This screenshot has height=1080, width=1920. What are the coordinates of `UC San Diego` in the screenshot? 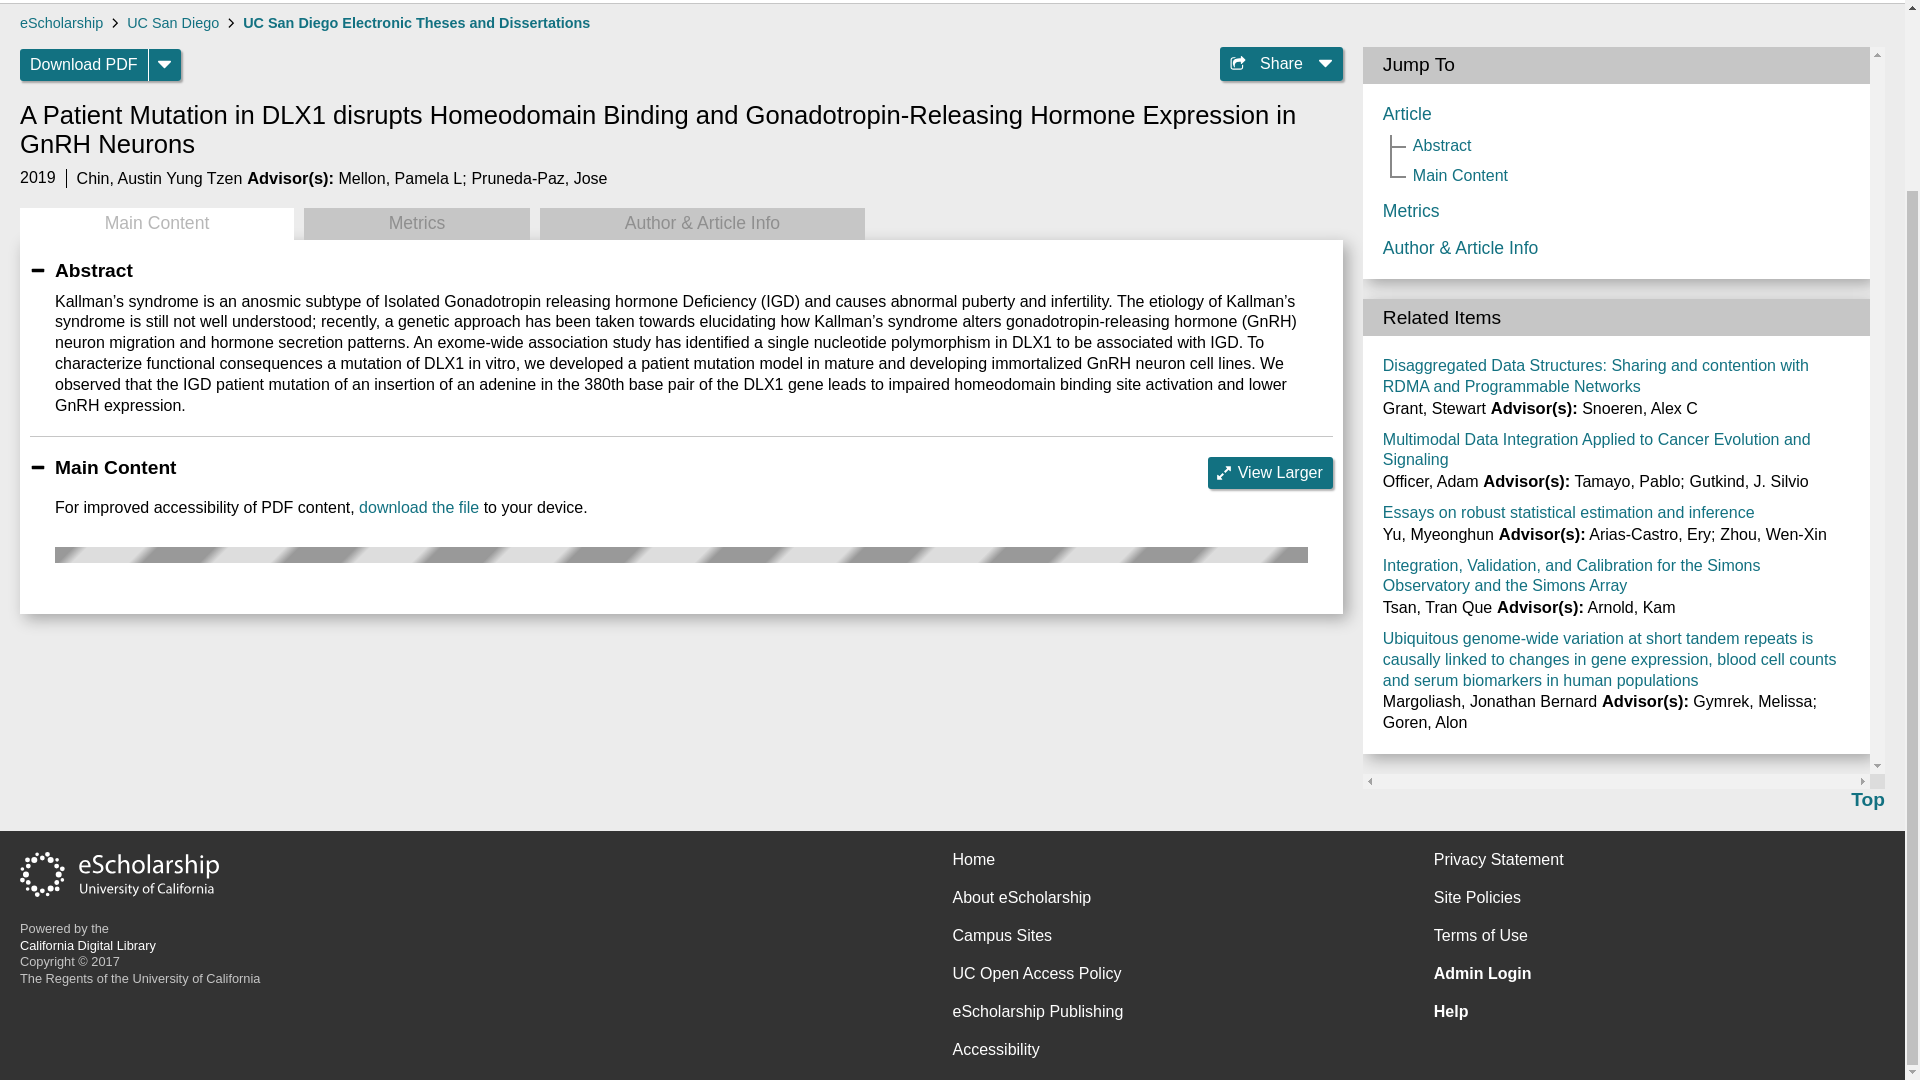 It's located at (172, 23).